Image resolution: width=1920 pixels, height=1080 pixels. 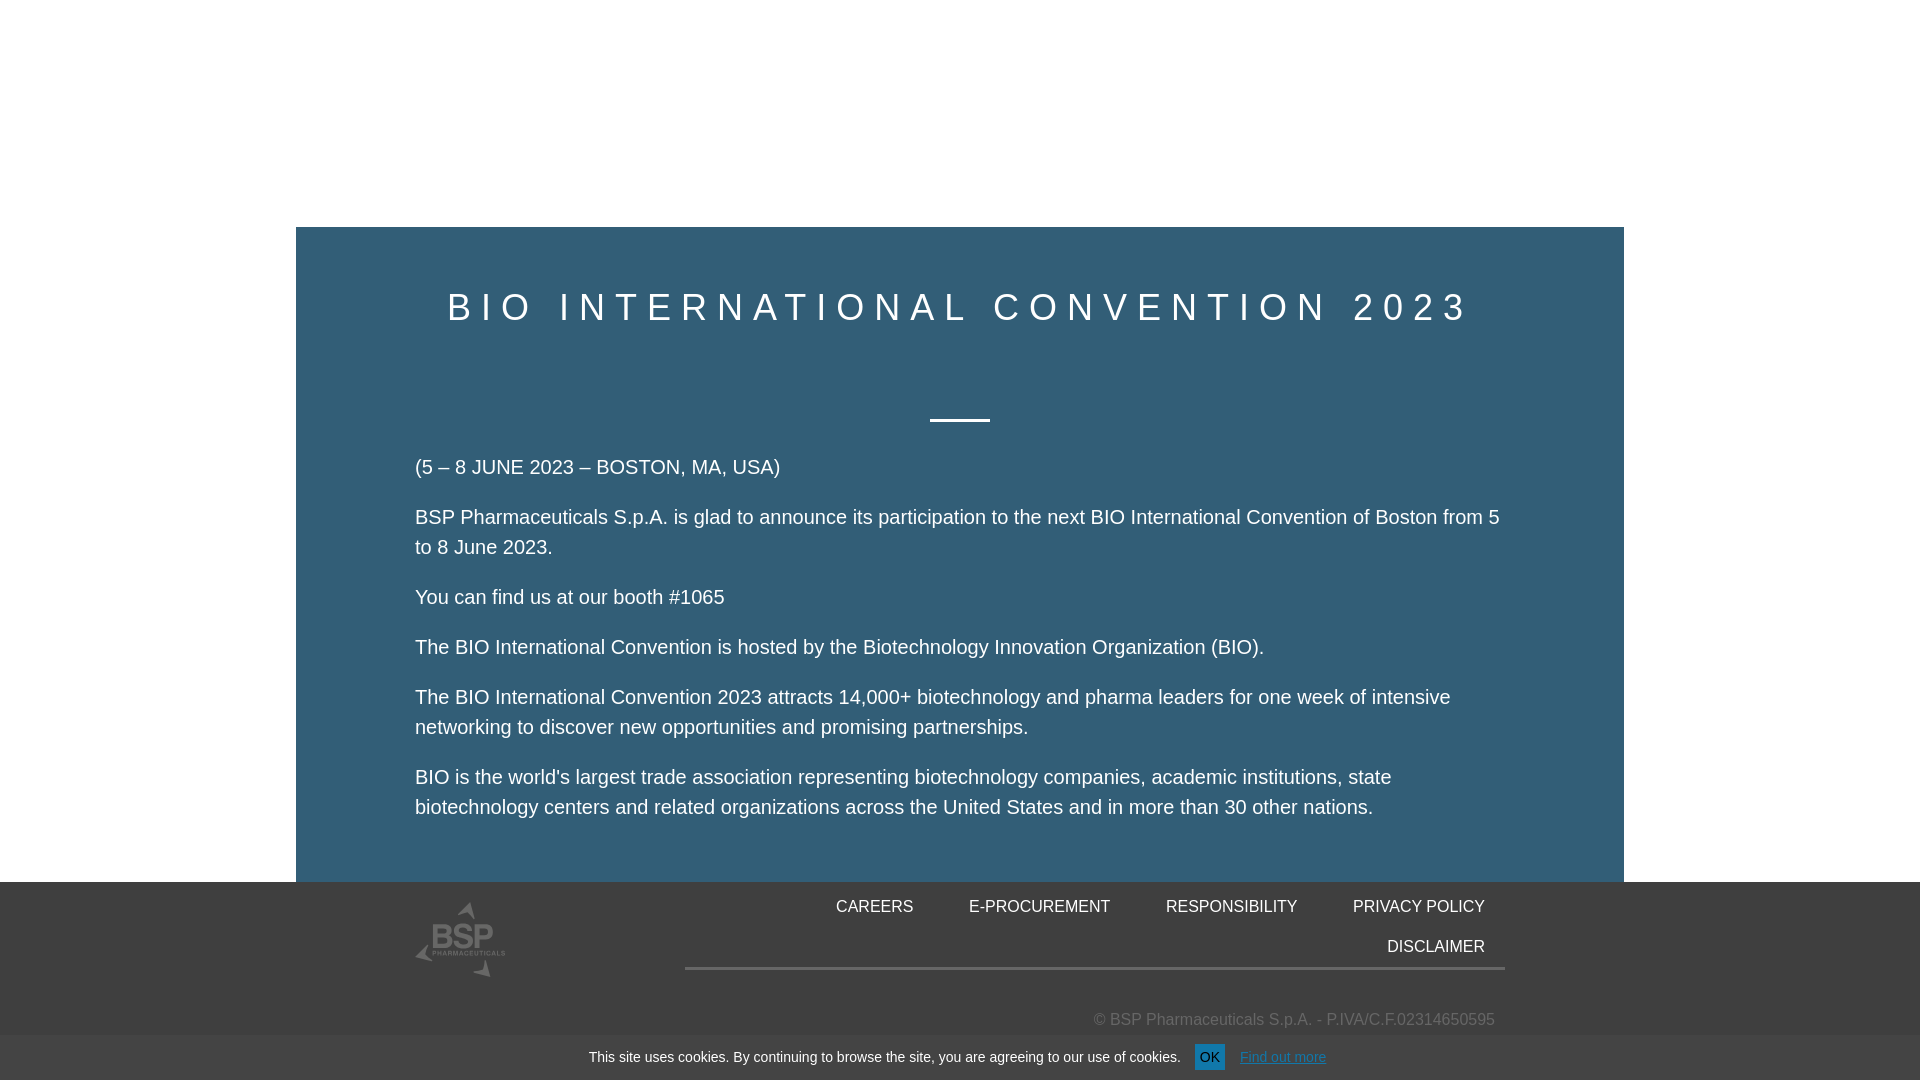 I want to click on Find out more, so click(x=1283, y=363).